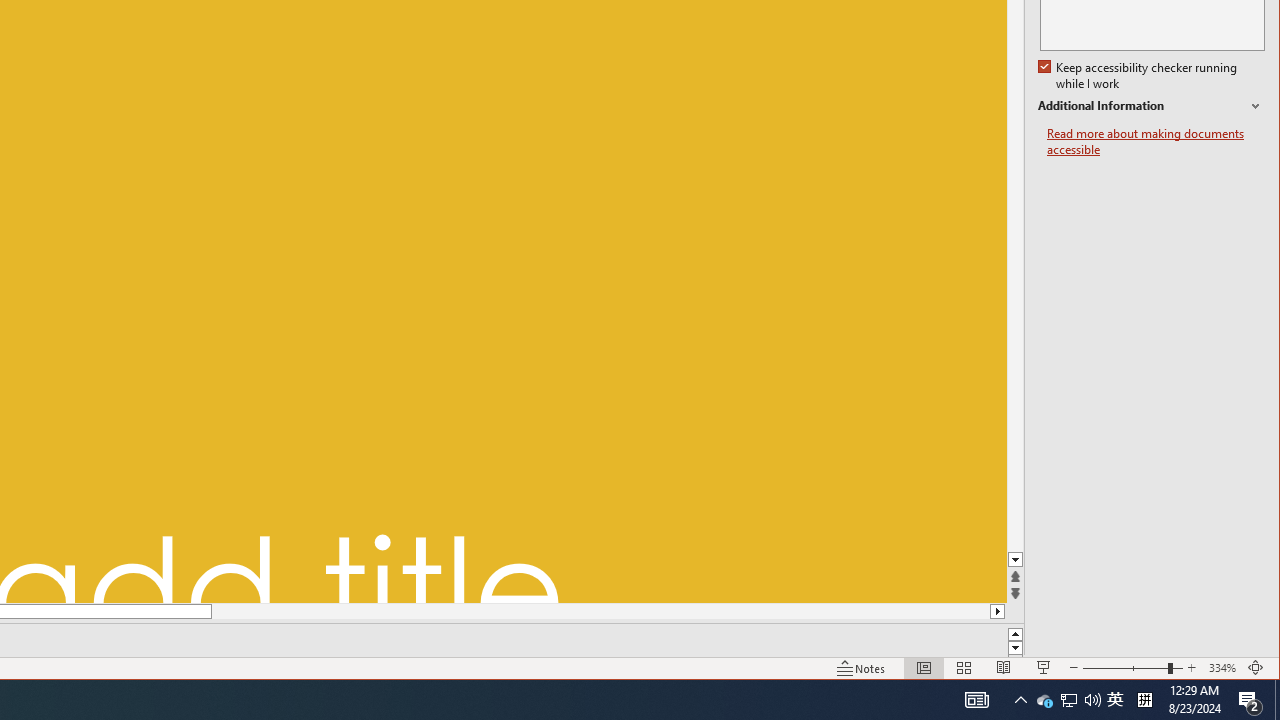 Image resolution: width=1280 pixels, height=720 pixels. Describe the element at coordinates (1016, 560) in the screenshot. I see `Reading View` at that location.